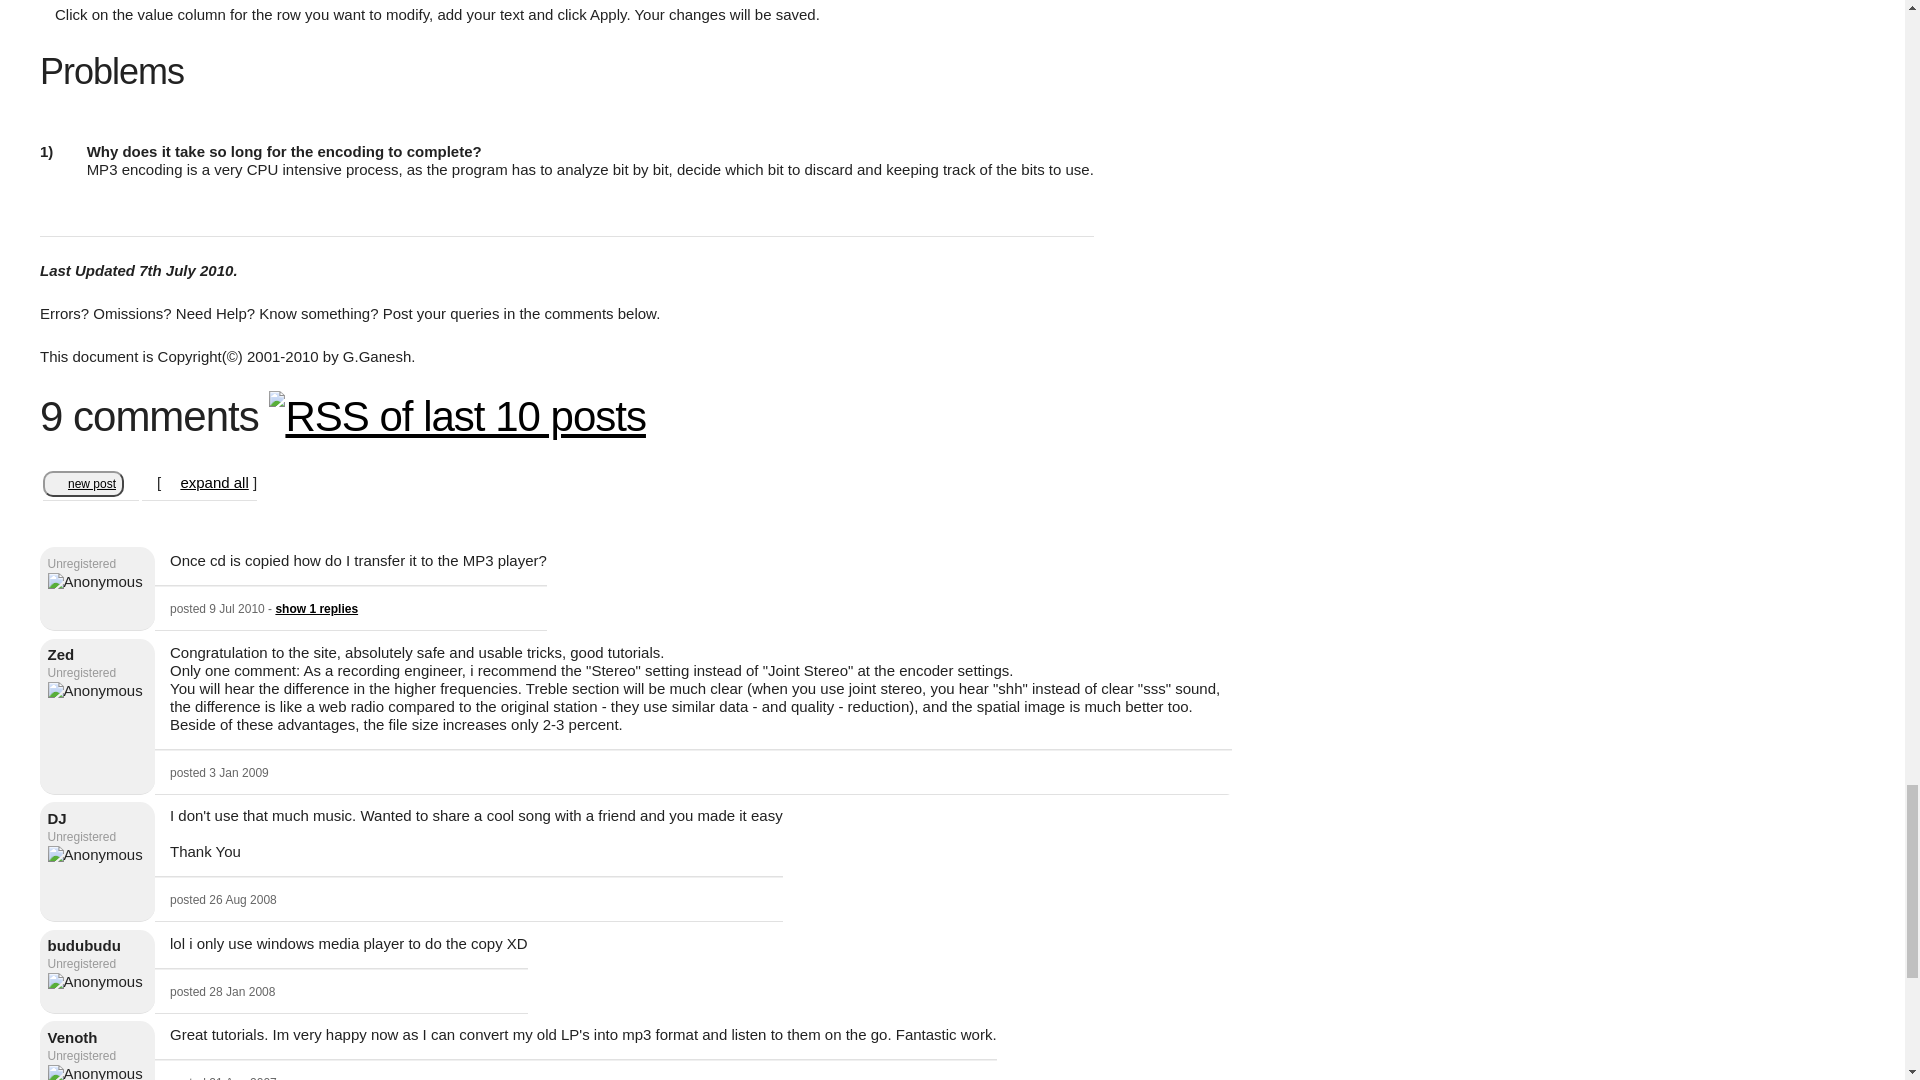 This screenshot has width=1920, height=1080. What do you see at coordinates (95, 854) in the screenshot?
I see `Anonymous` at bounding box center [95, 854].